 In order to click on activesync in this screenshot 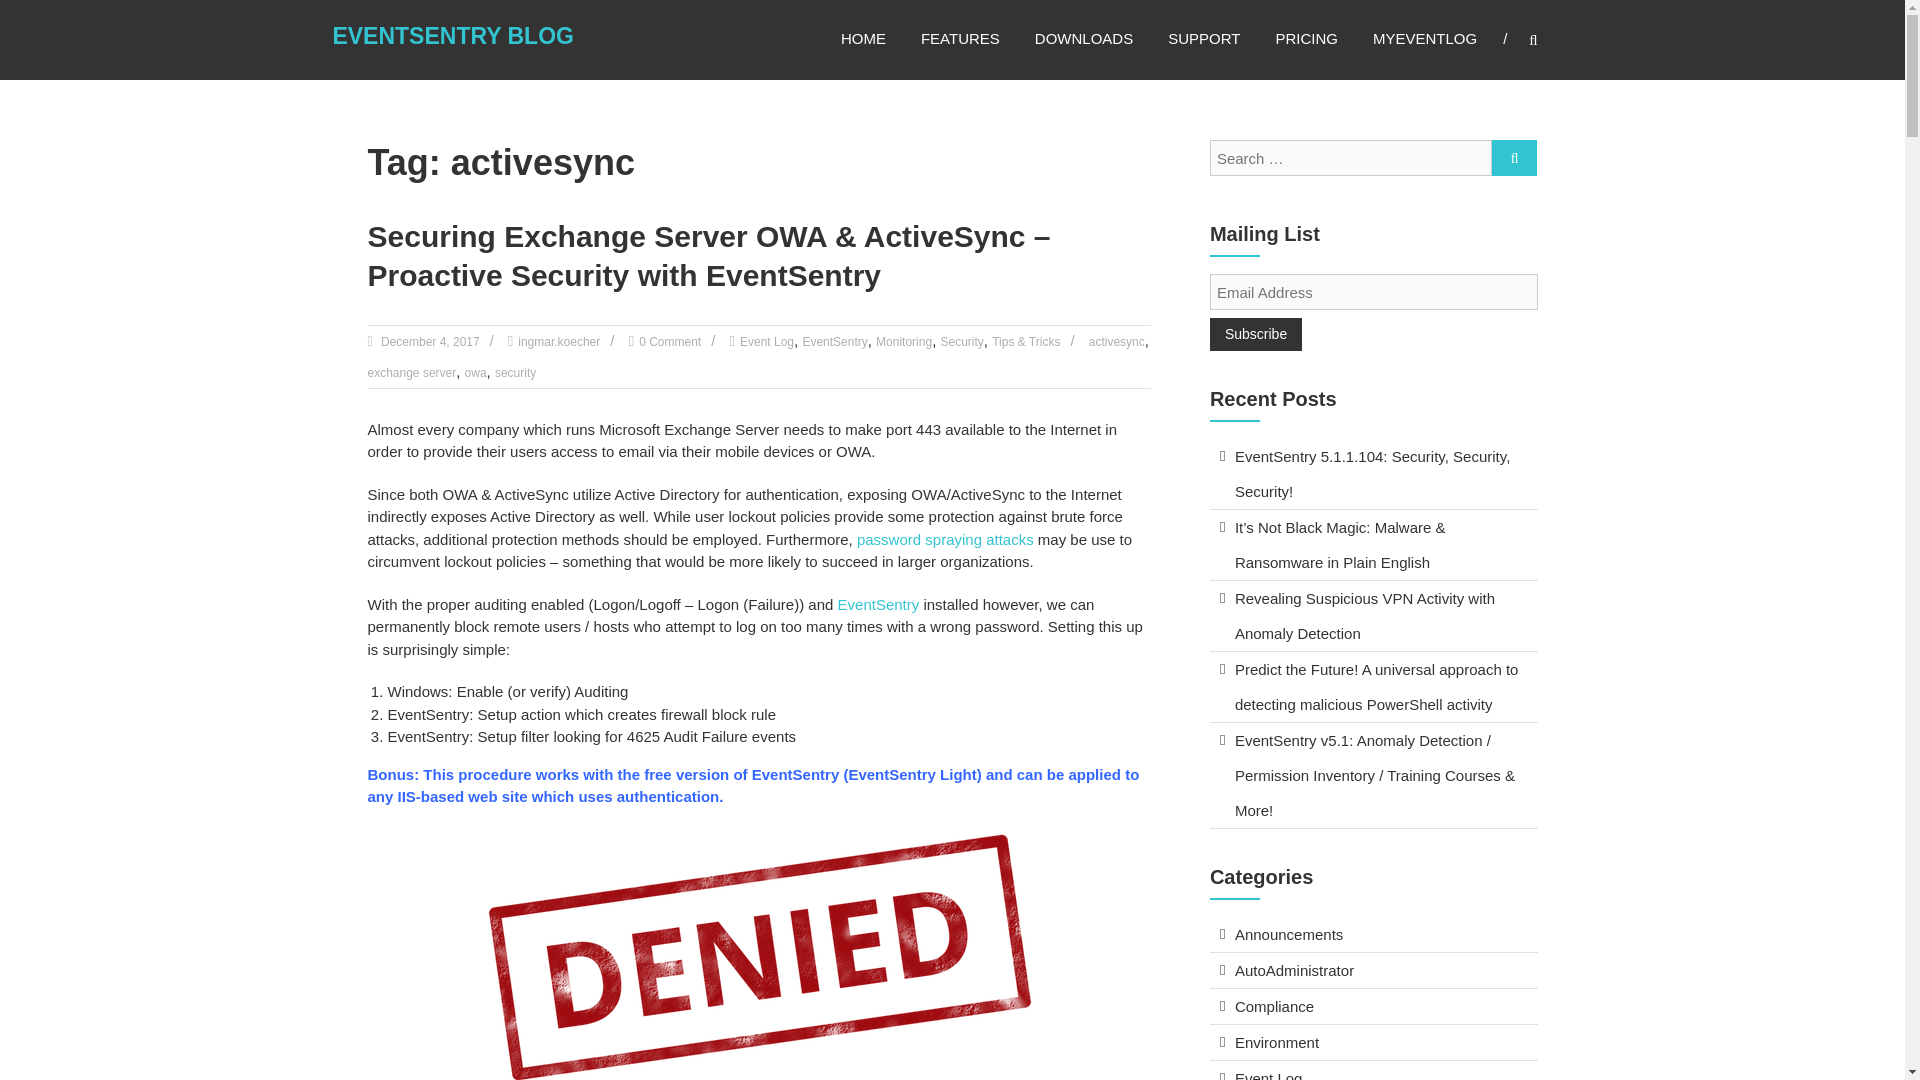, I will do `click(1116, 341)`.